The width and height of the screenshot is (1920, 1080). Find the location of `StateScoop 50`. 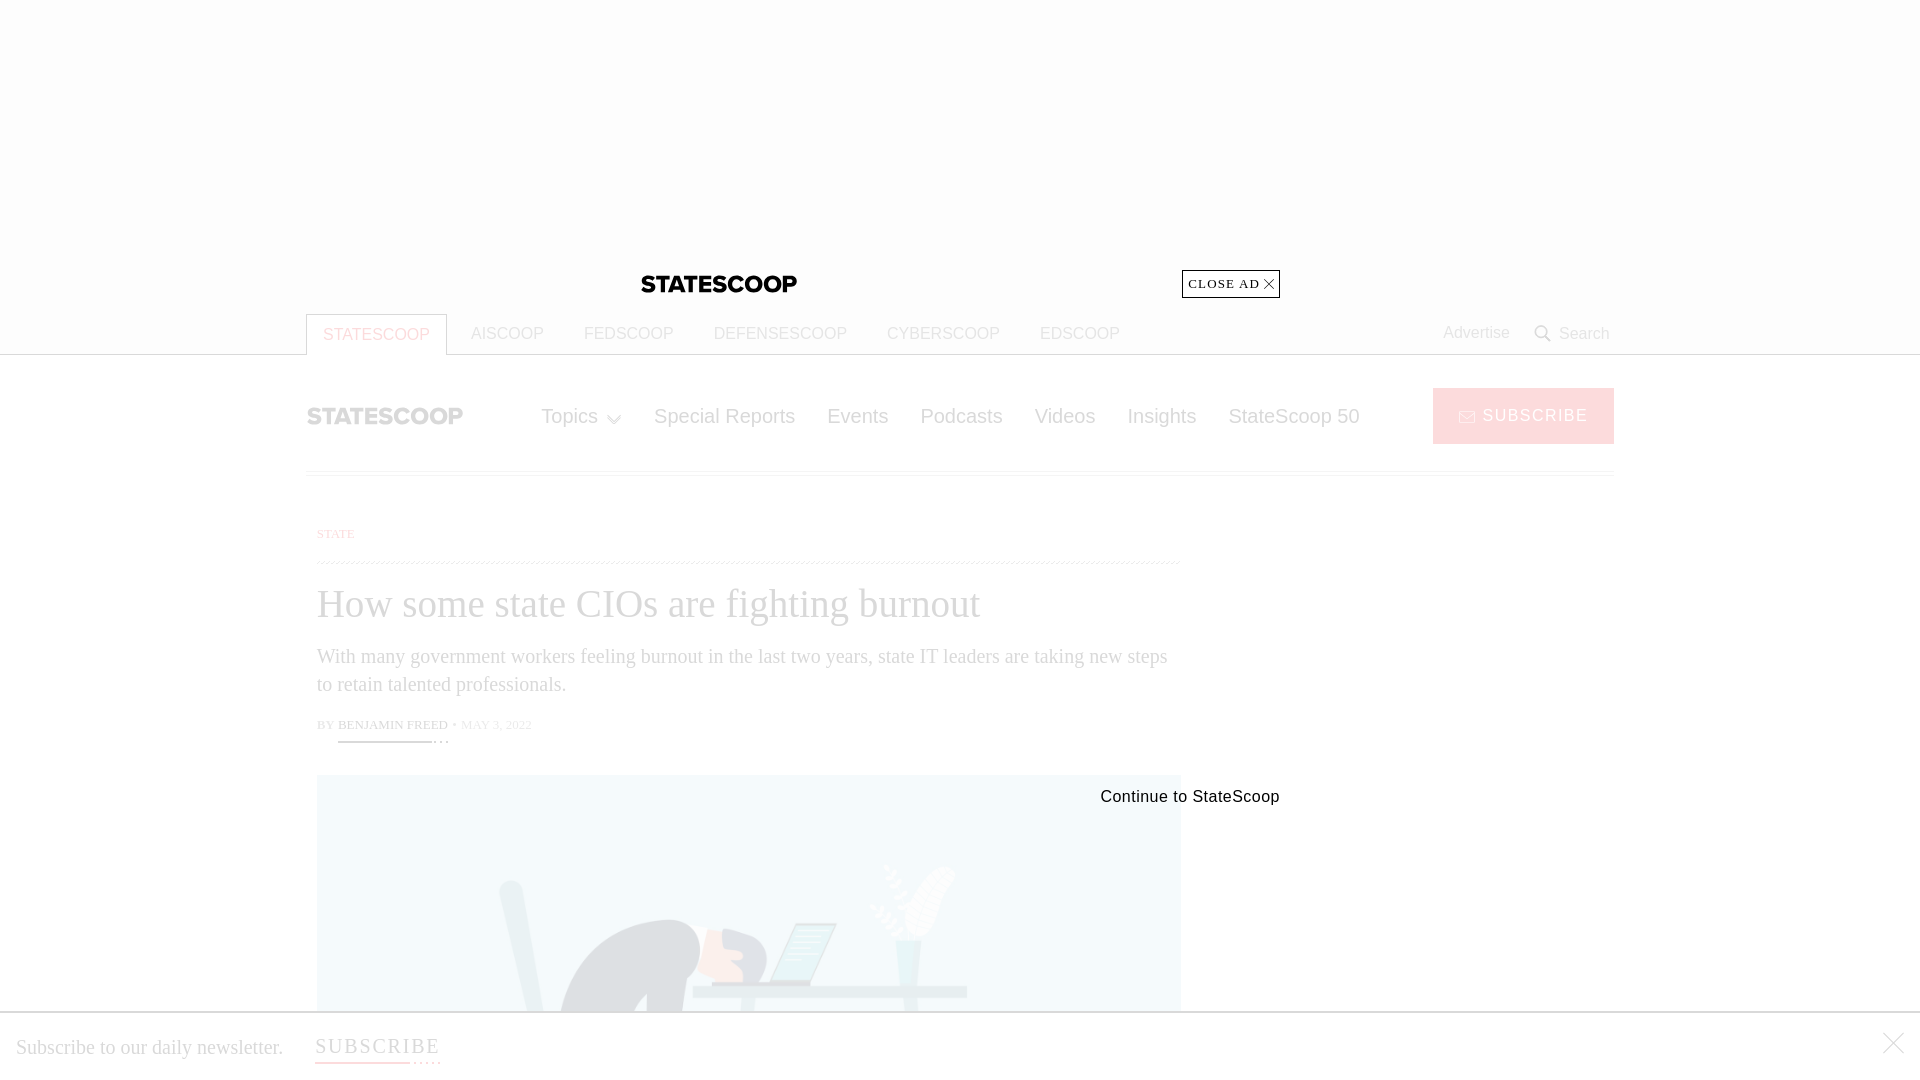

StateScoop 50 is located at coordinates (1292, 415).